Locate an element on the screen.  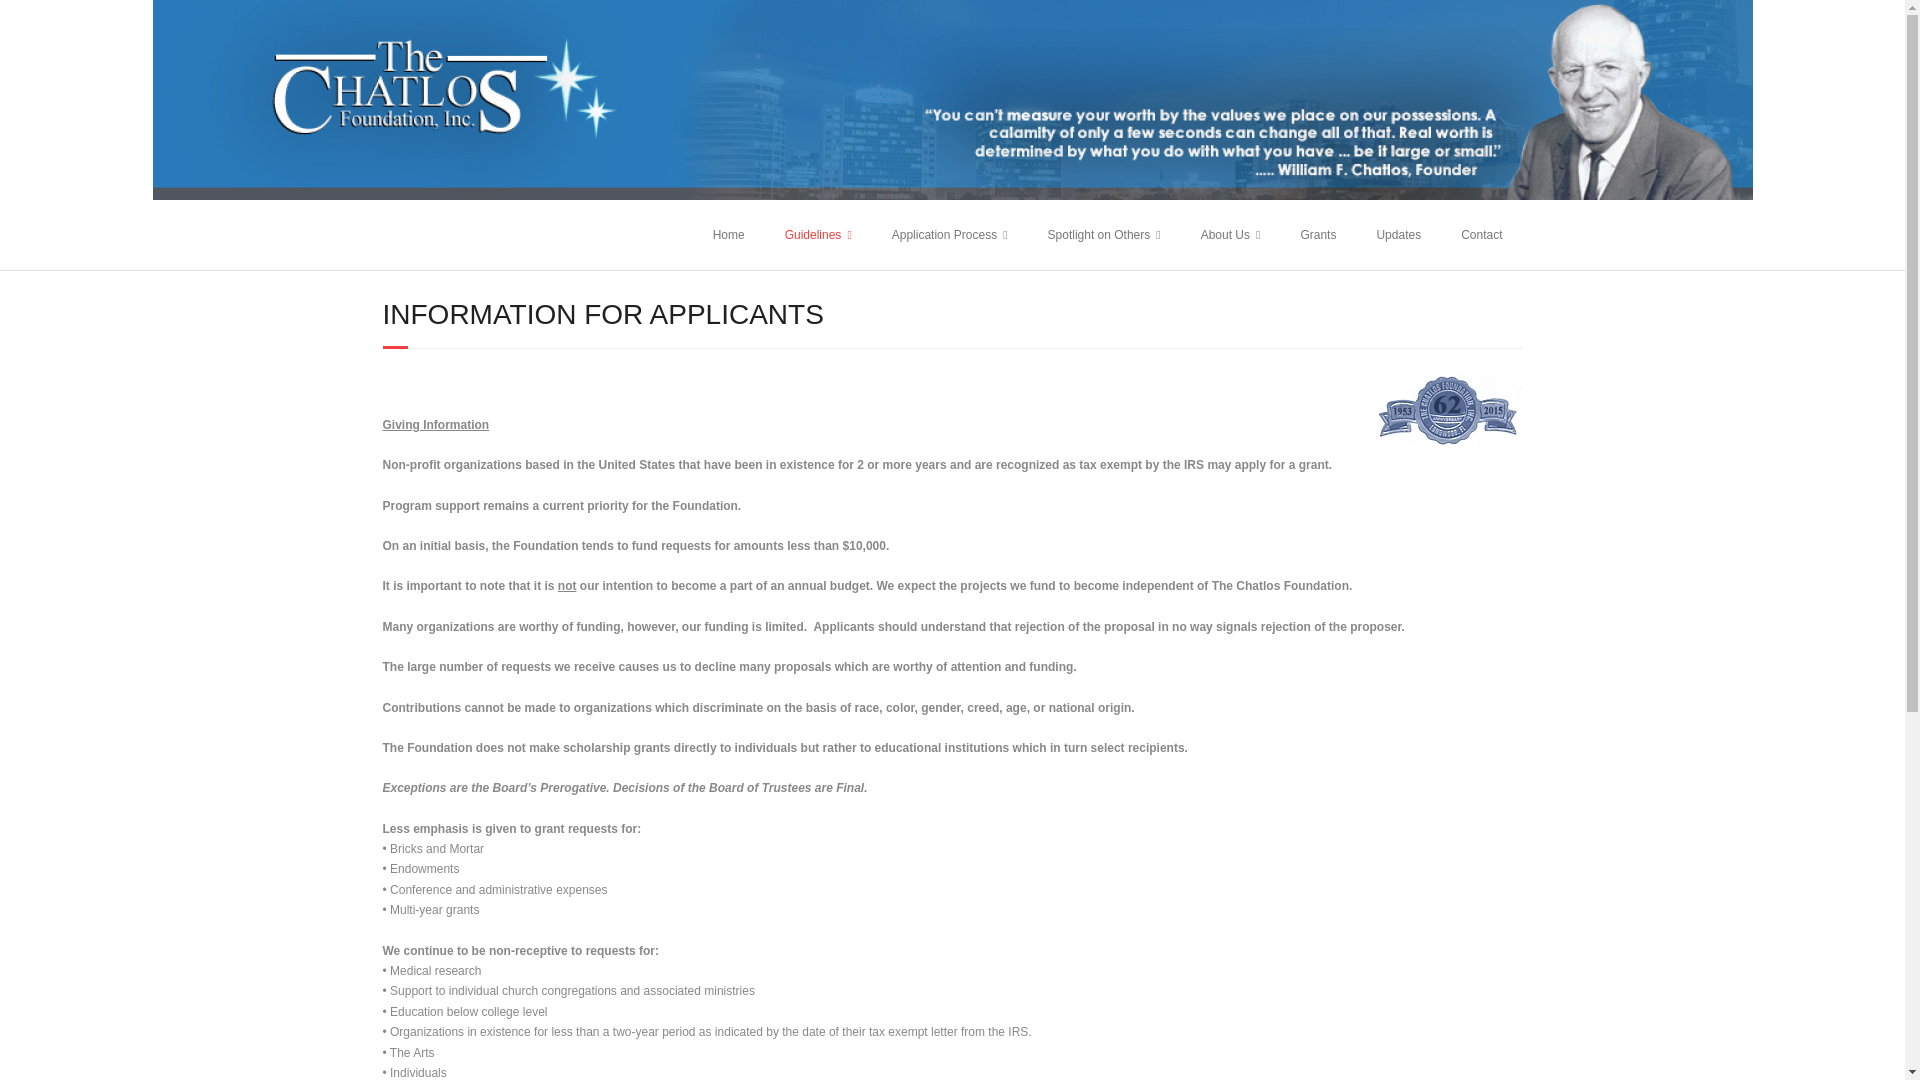
Home is located at coordinates (728, 234).